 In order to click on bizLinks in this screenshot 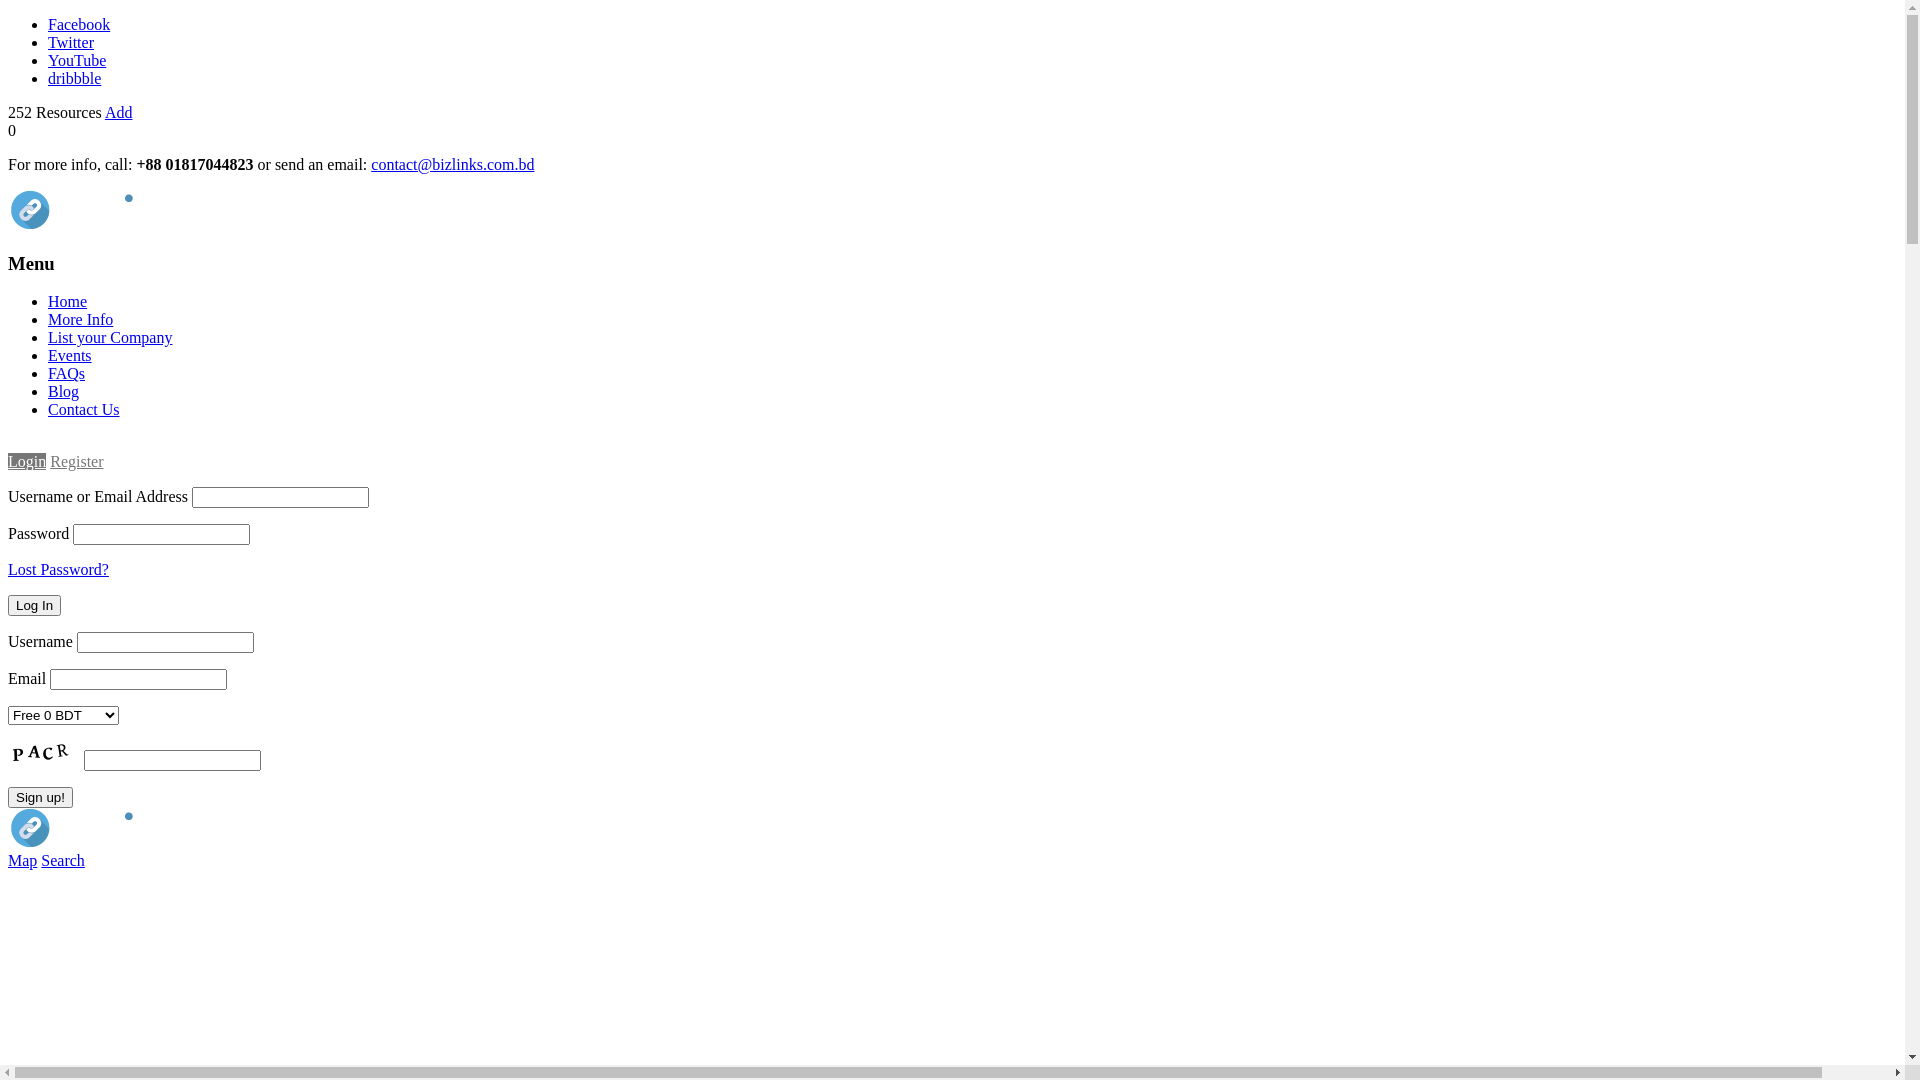, I will do `click(100, 224)`.